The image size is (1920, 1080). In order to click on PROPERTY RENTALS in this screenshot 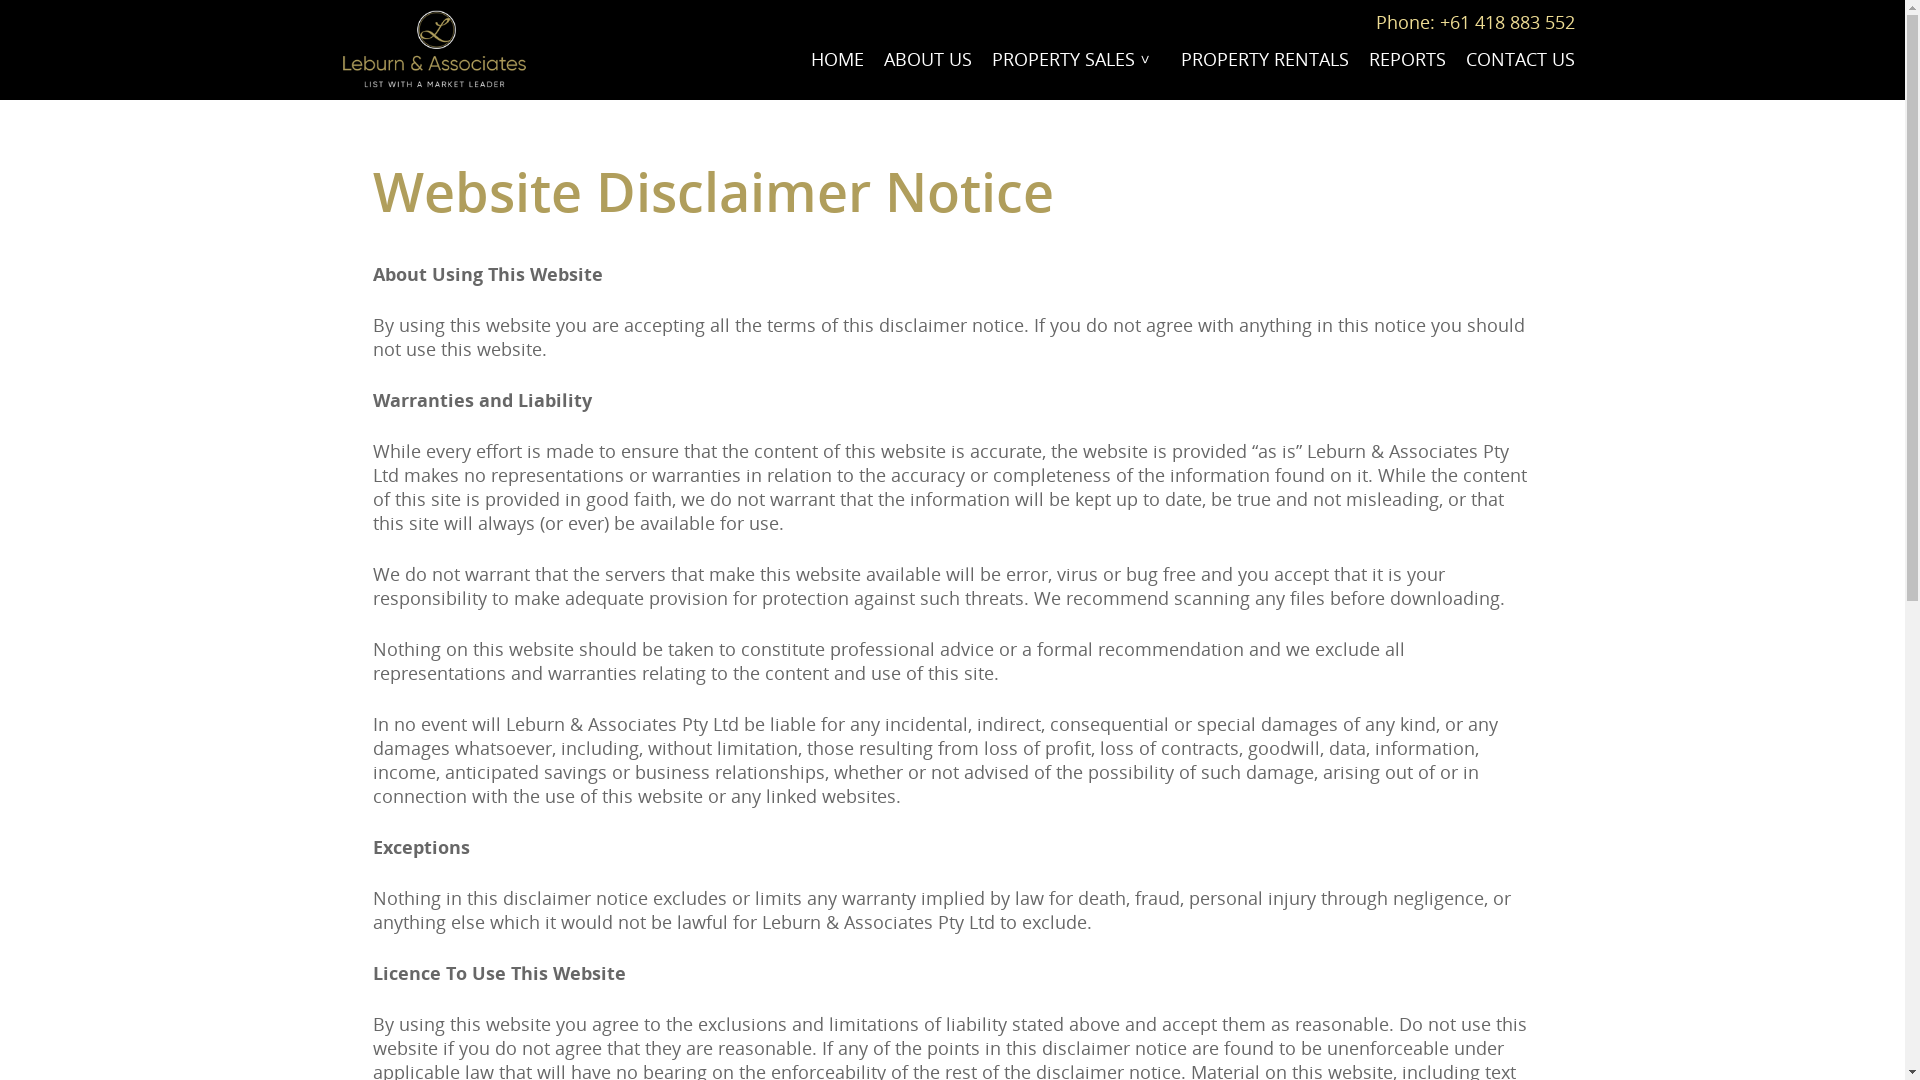, I will do `click(1265, 60)`.